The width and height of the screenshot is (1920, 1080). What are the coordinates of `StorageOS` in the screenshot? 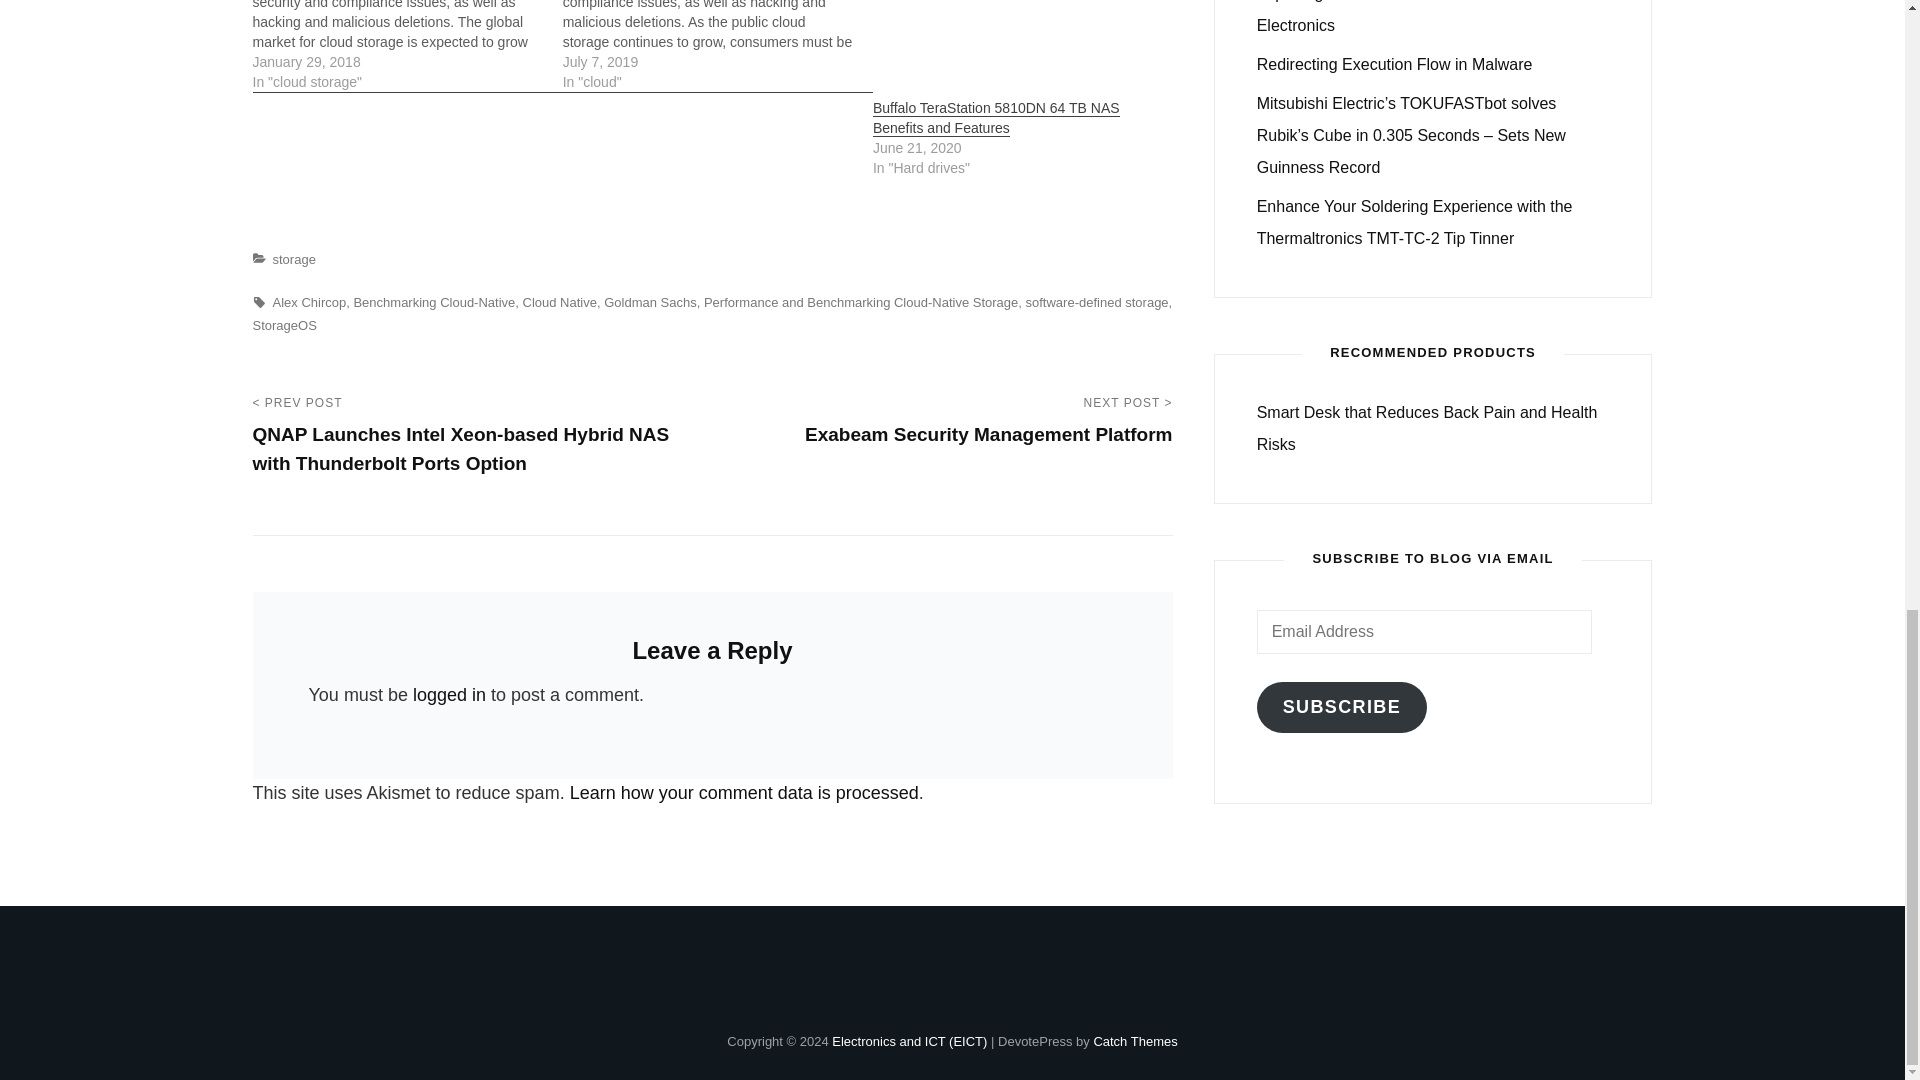 It's located at (284, 324).